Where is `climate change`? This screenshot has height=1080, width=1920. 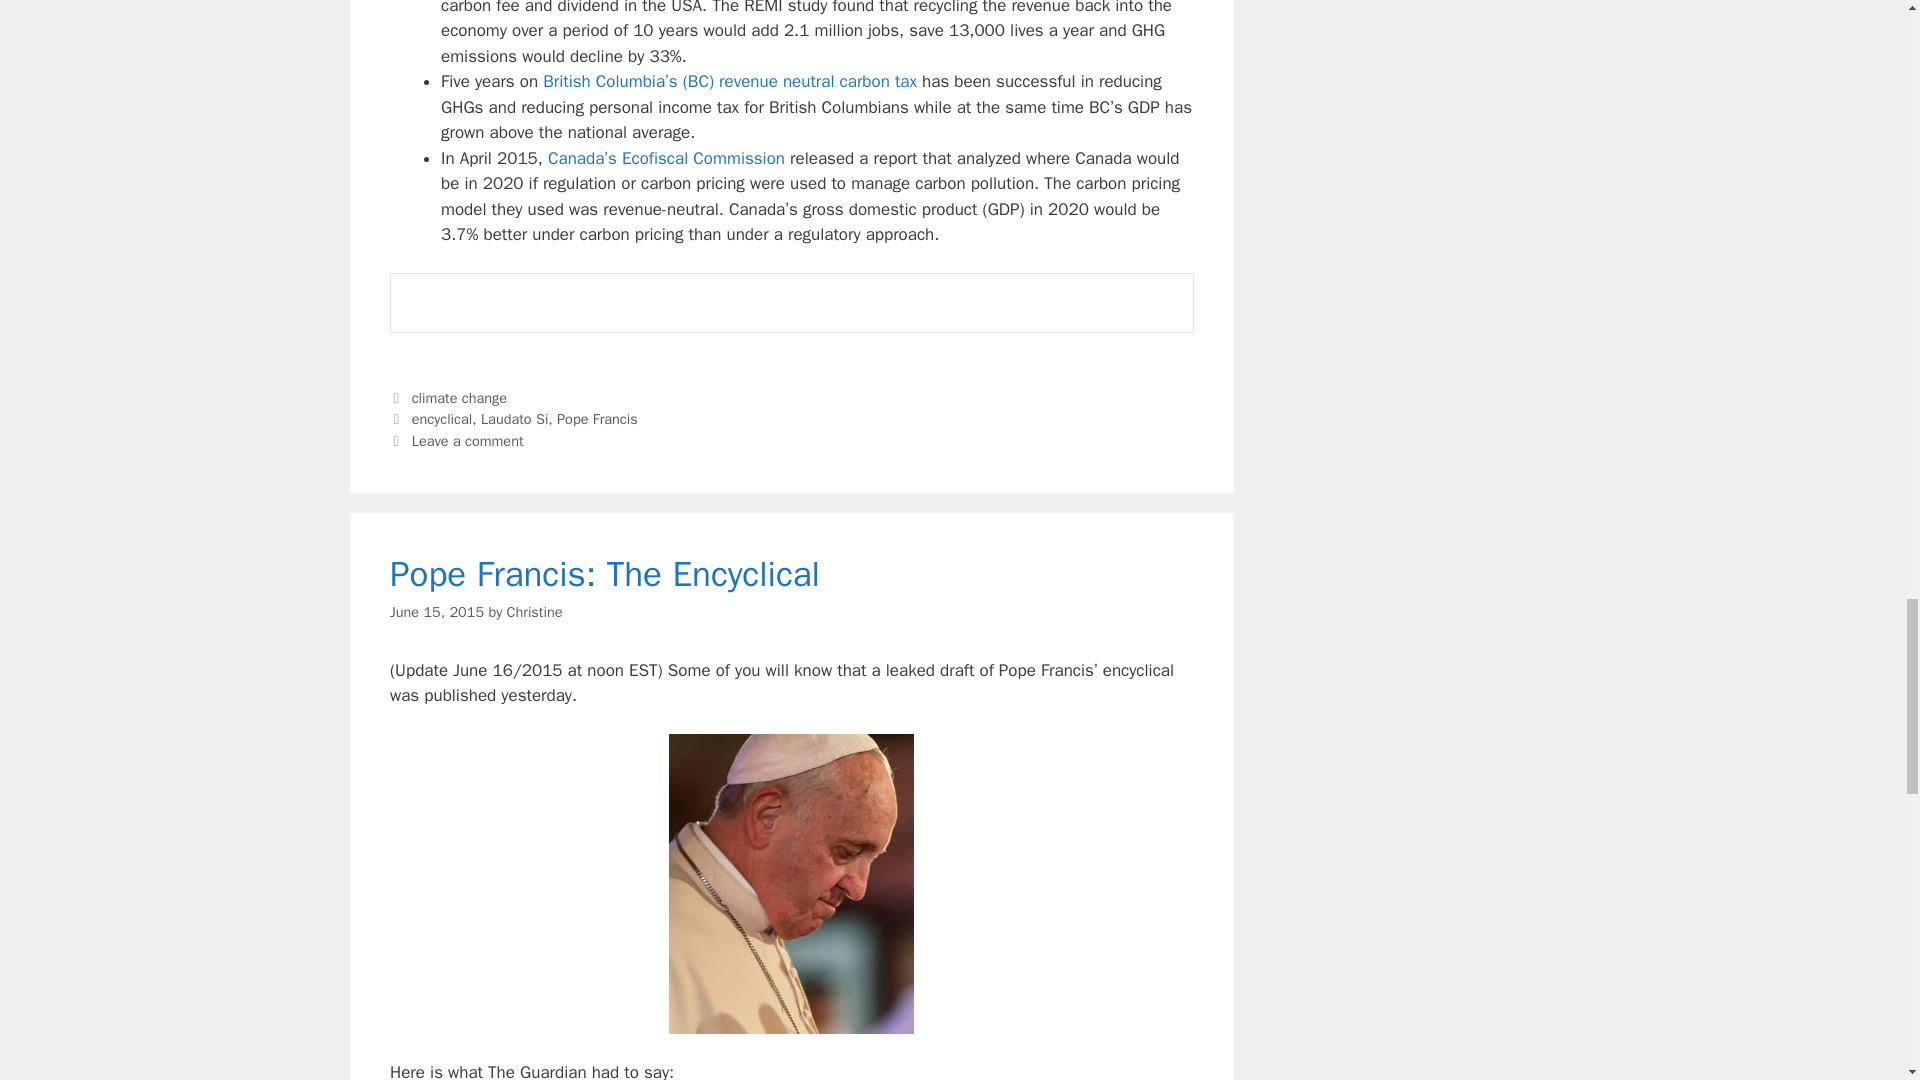 climate change is located at coordinates (459, 398).